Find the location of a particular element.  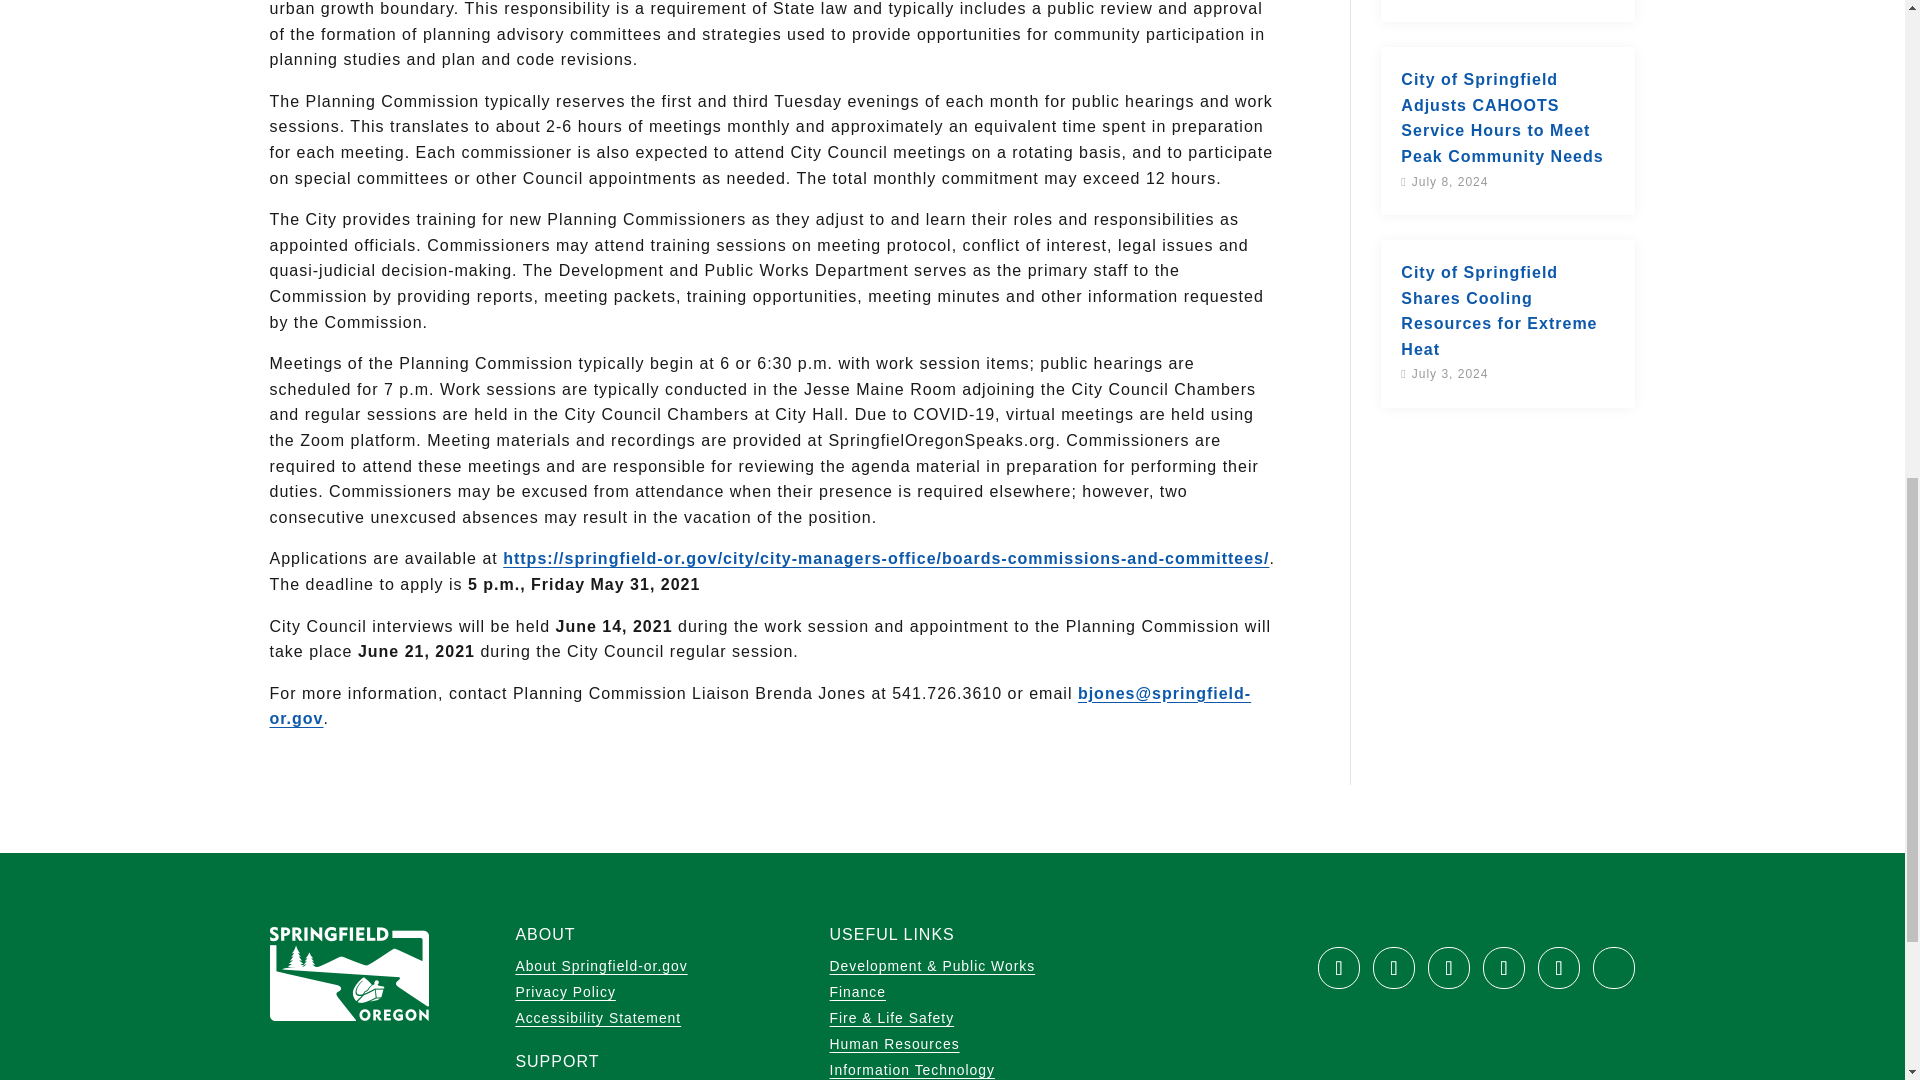

Follow on X is located at coordinates (1394, 968).